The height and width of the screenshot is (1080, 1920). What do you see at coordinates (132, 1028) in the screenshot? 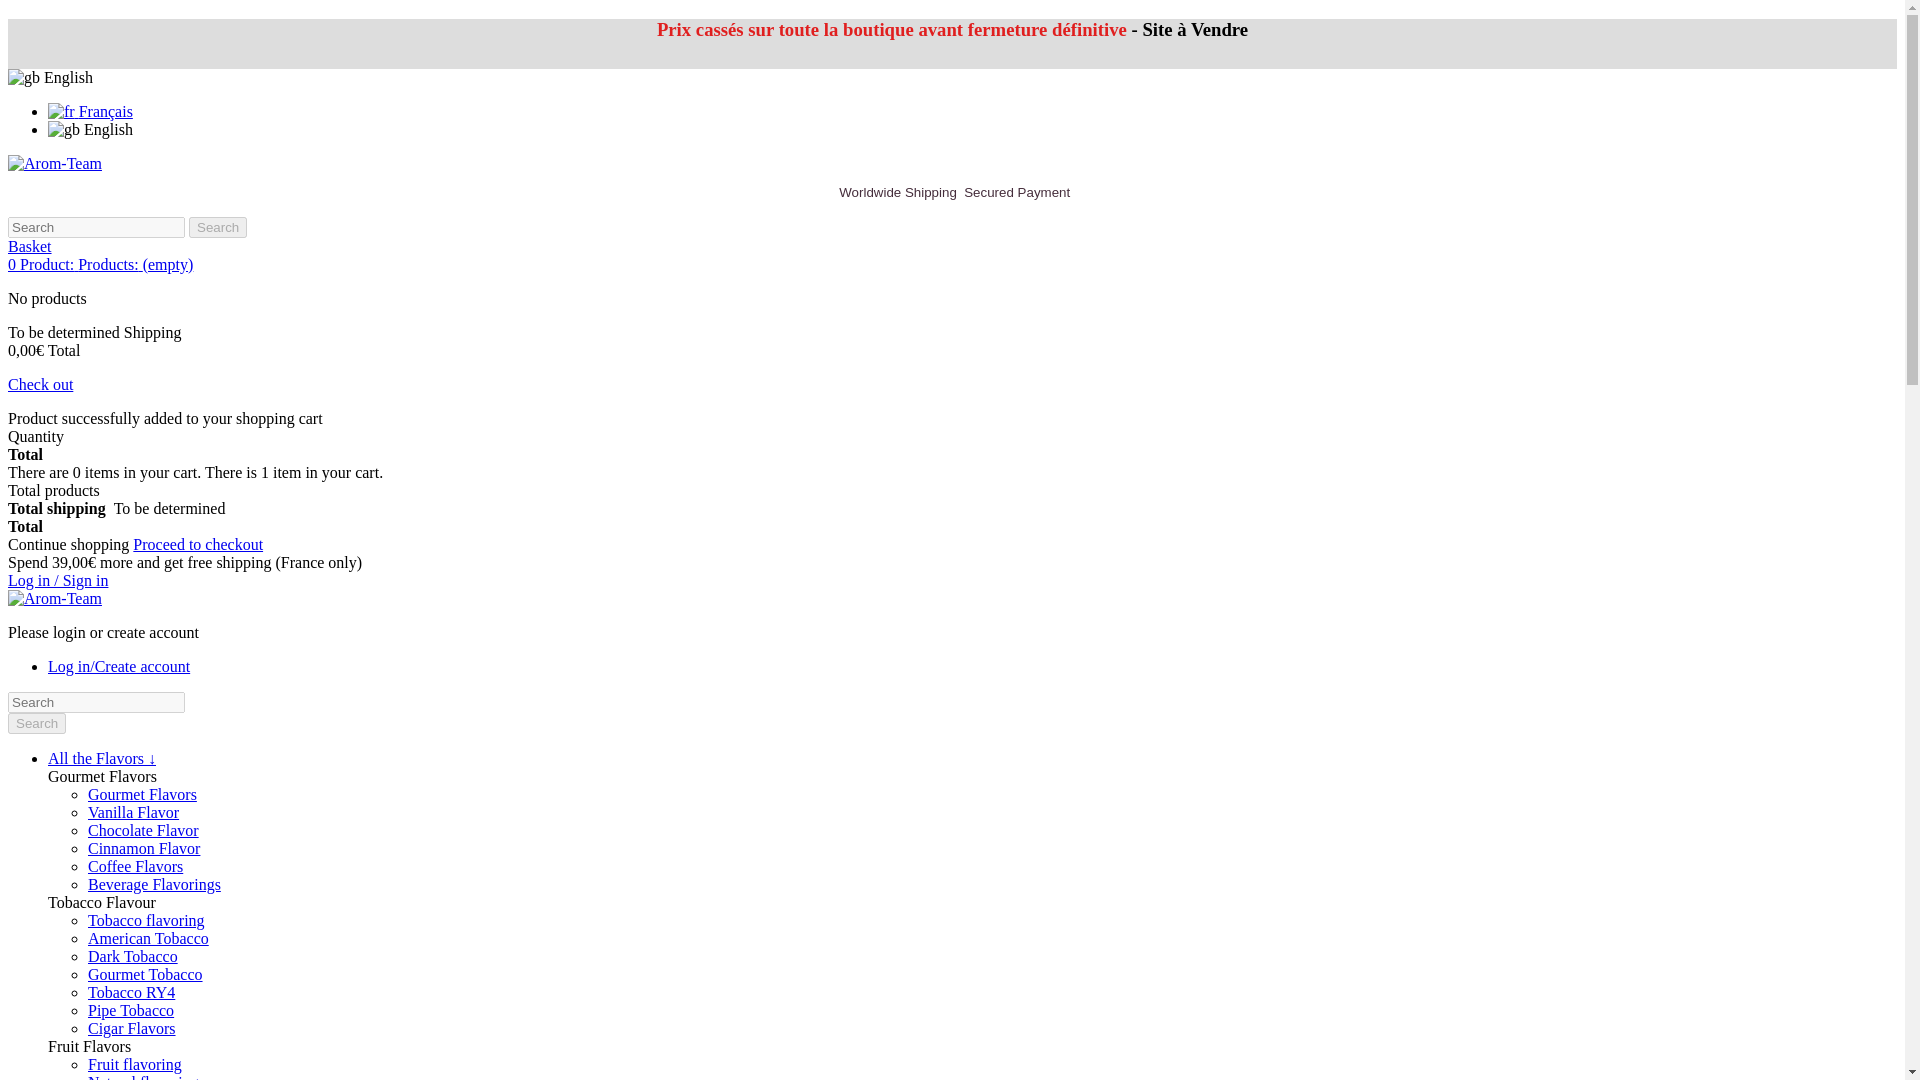
I see `Cigar Flavors` at bounding box center [132, 1028].